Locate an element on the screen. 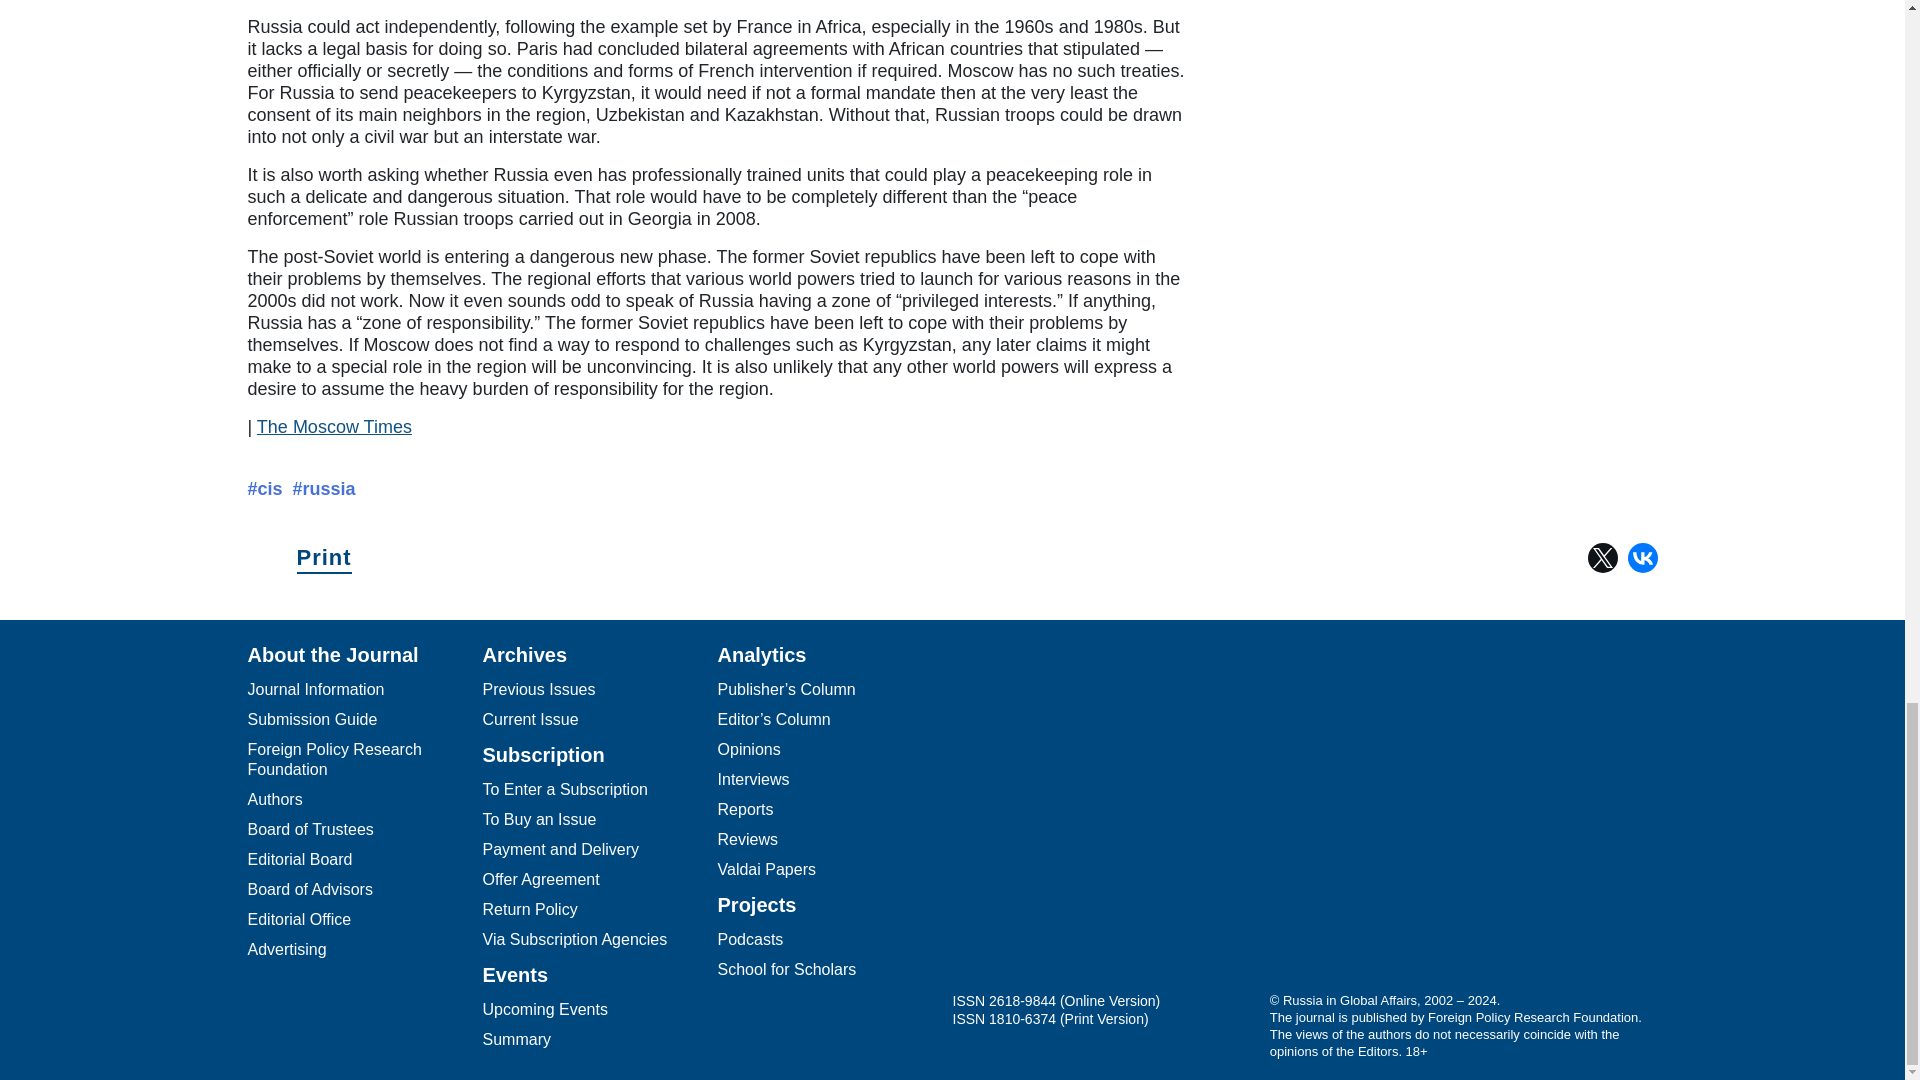 Image resolution: width=1920 pixels, height=1080 pixels. Vkontakte is located at coordinates (1141, 827).